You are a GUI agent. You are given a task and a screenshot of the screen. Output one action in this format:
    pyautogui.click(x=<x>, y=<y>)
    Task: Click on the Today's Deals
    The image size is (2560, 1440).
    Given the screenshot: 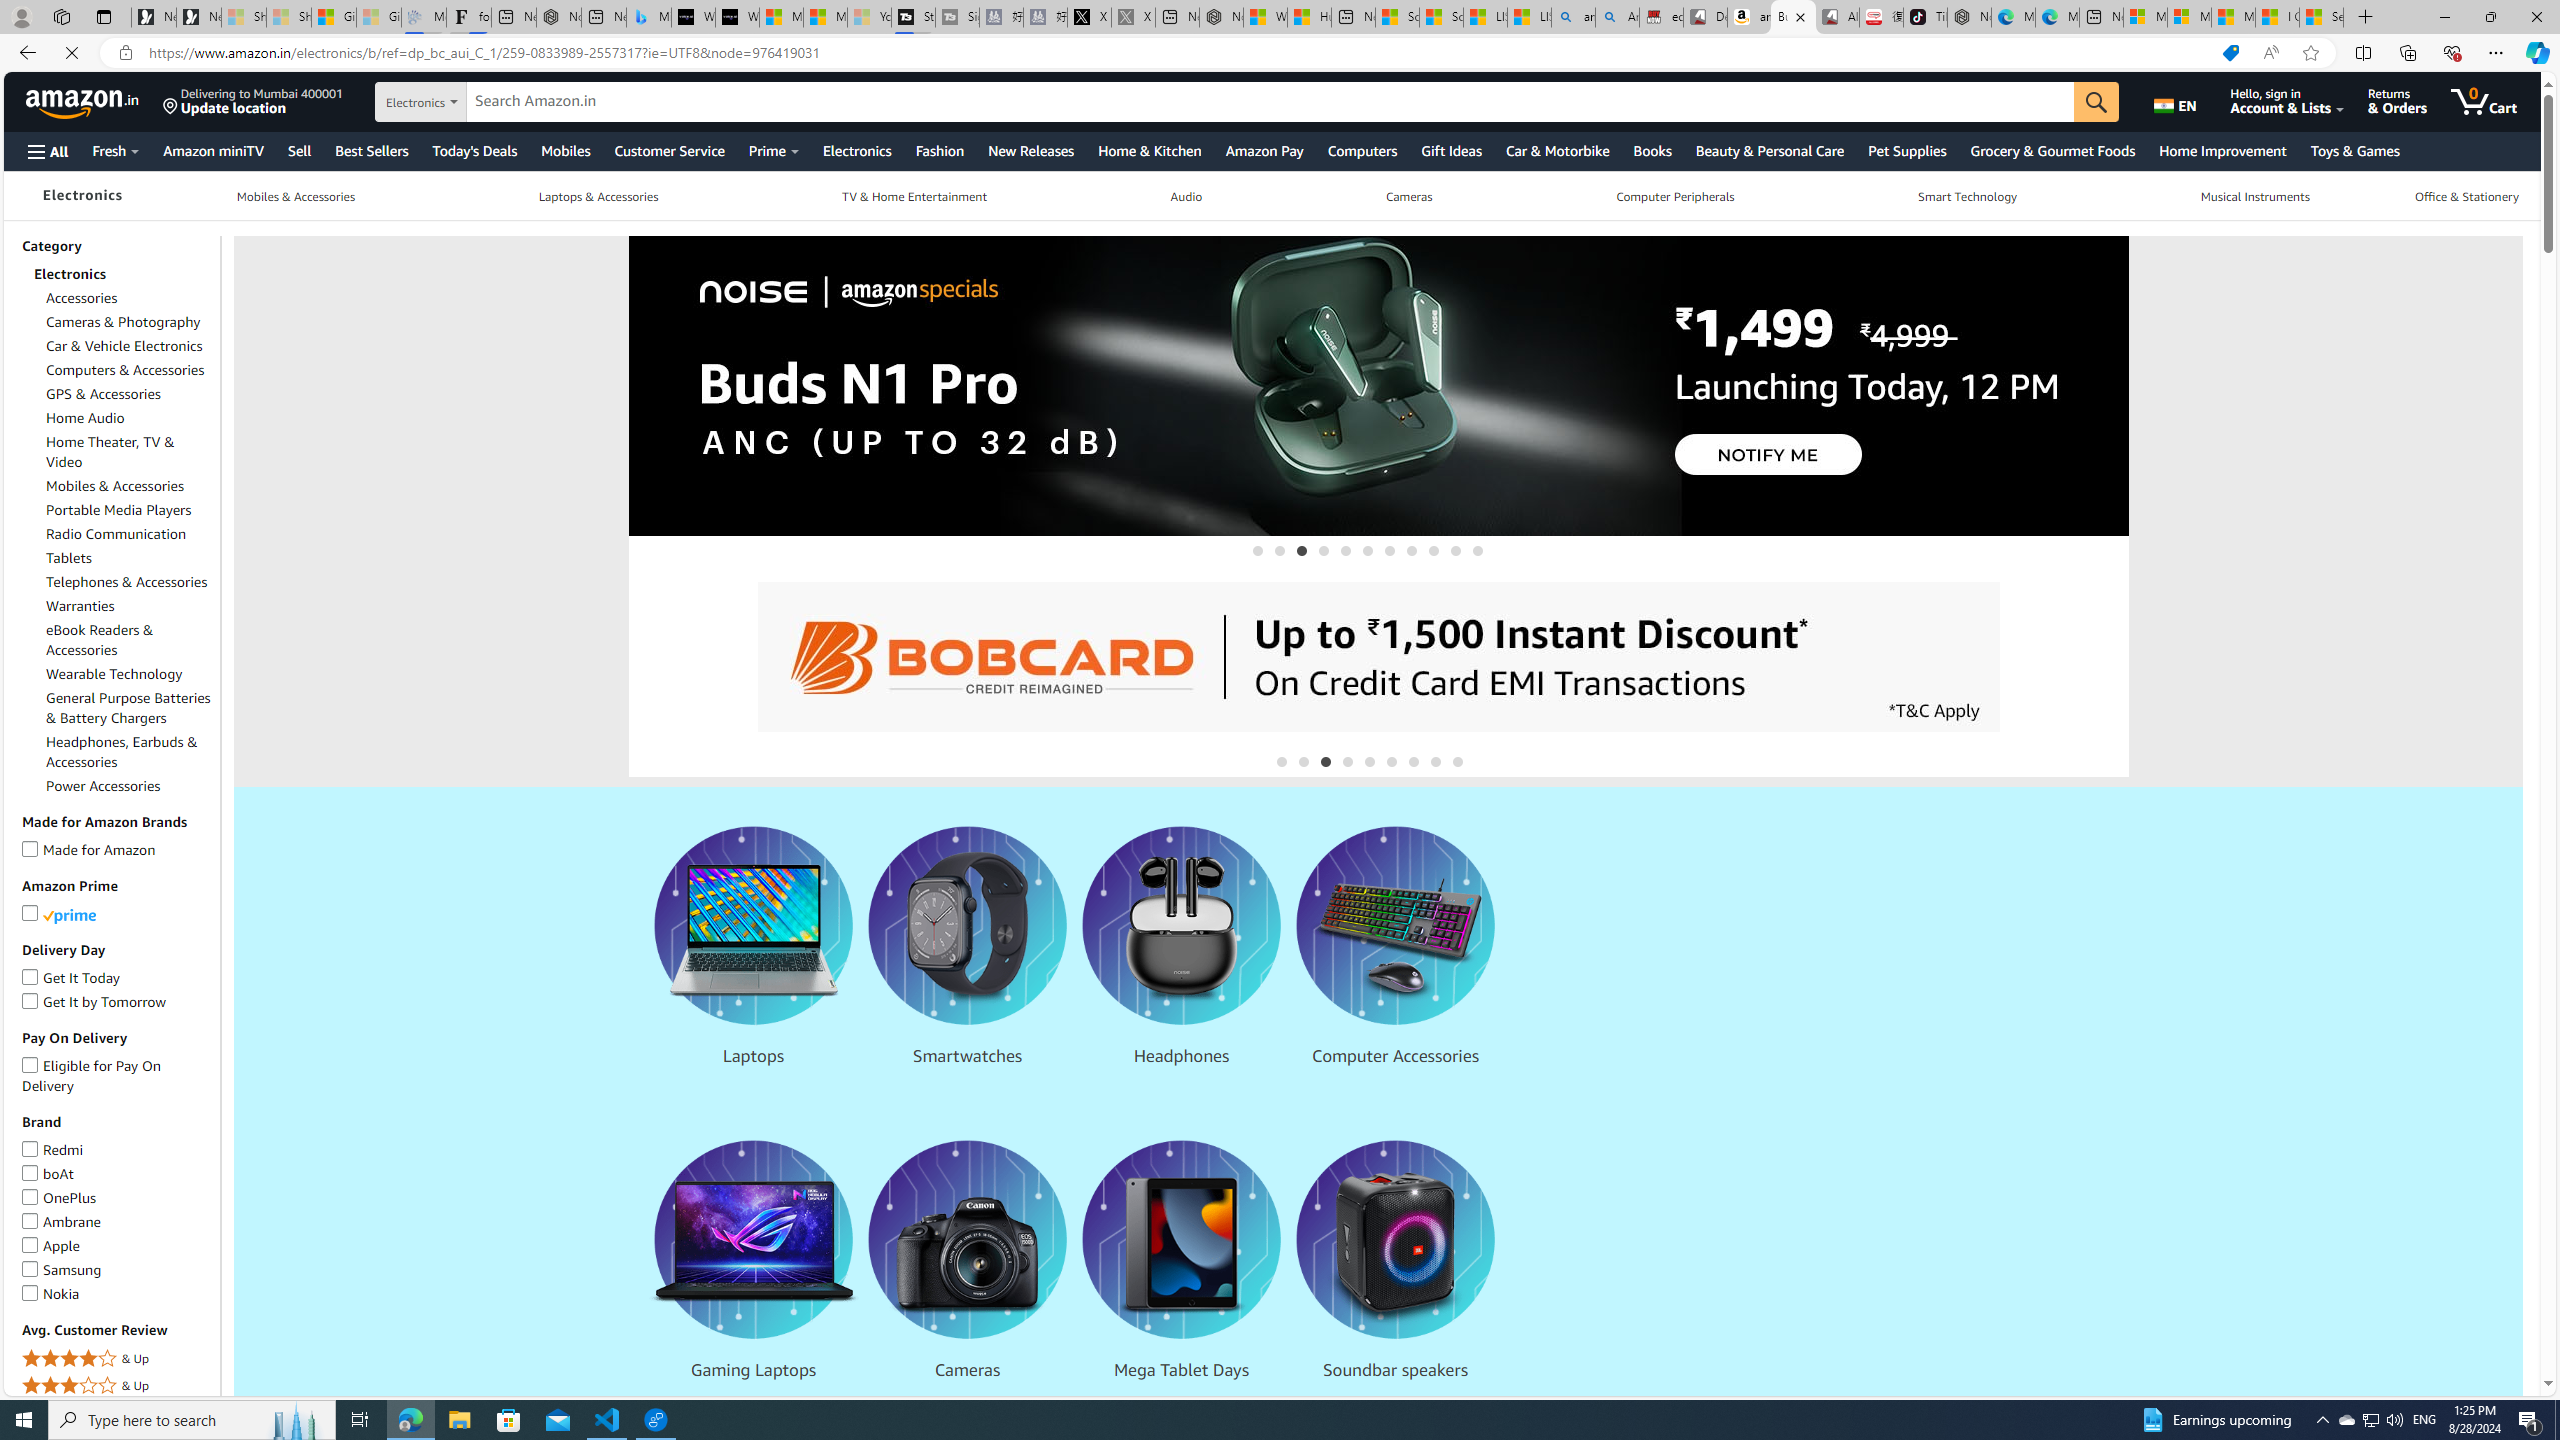 What is the action you would take?
    pyautogui.click(x=474, y=150)
    